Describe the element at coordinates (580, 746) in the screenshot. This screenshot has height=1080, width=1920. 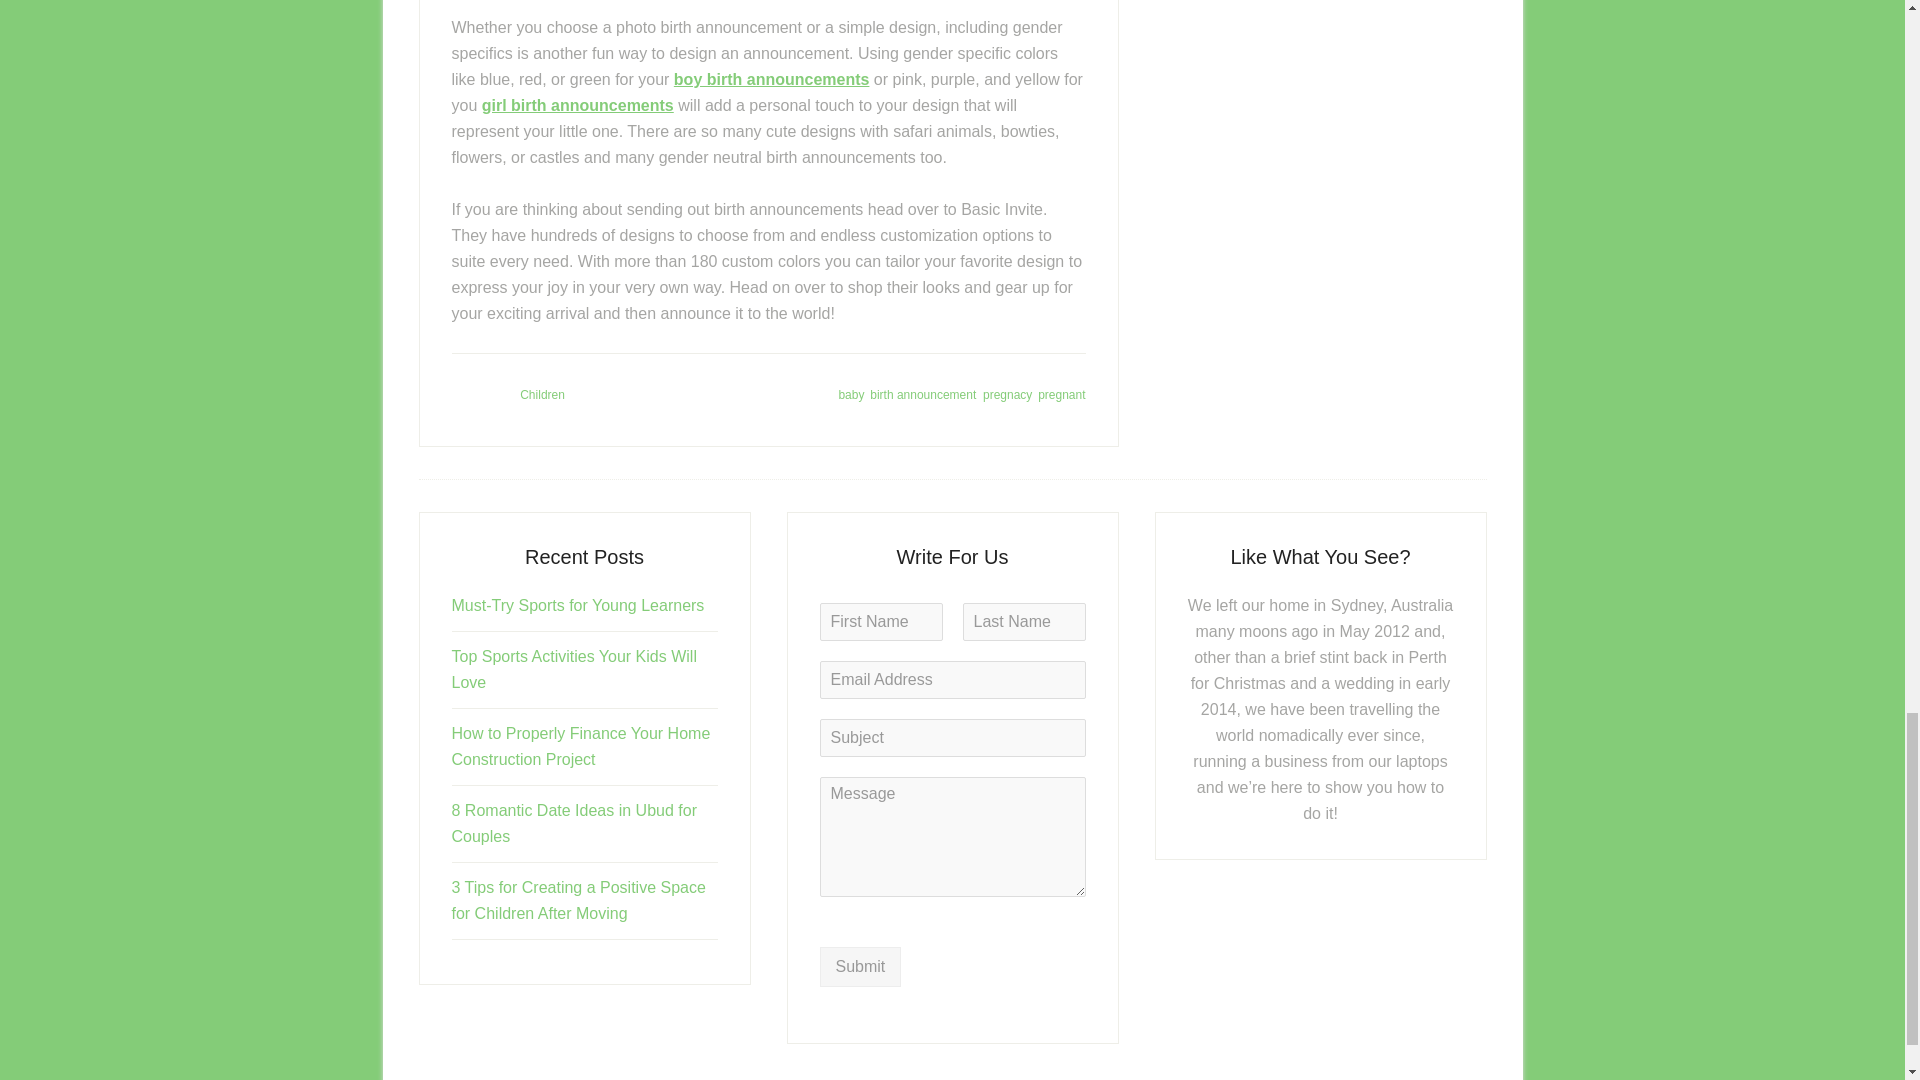
I see `How to Properly Finance Your Home Construction Project` at that location.